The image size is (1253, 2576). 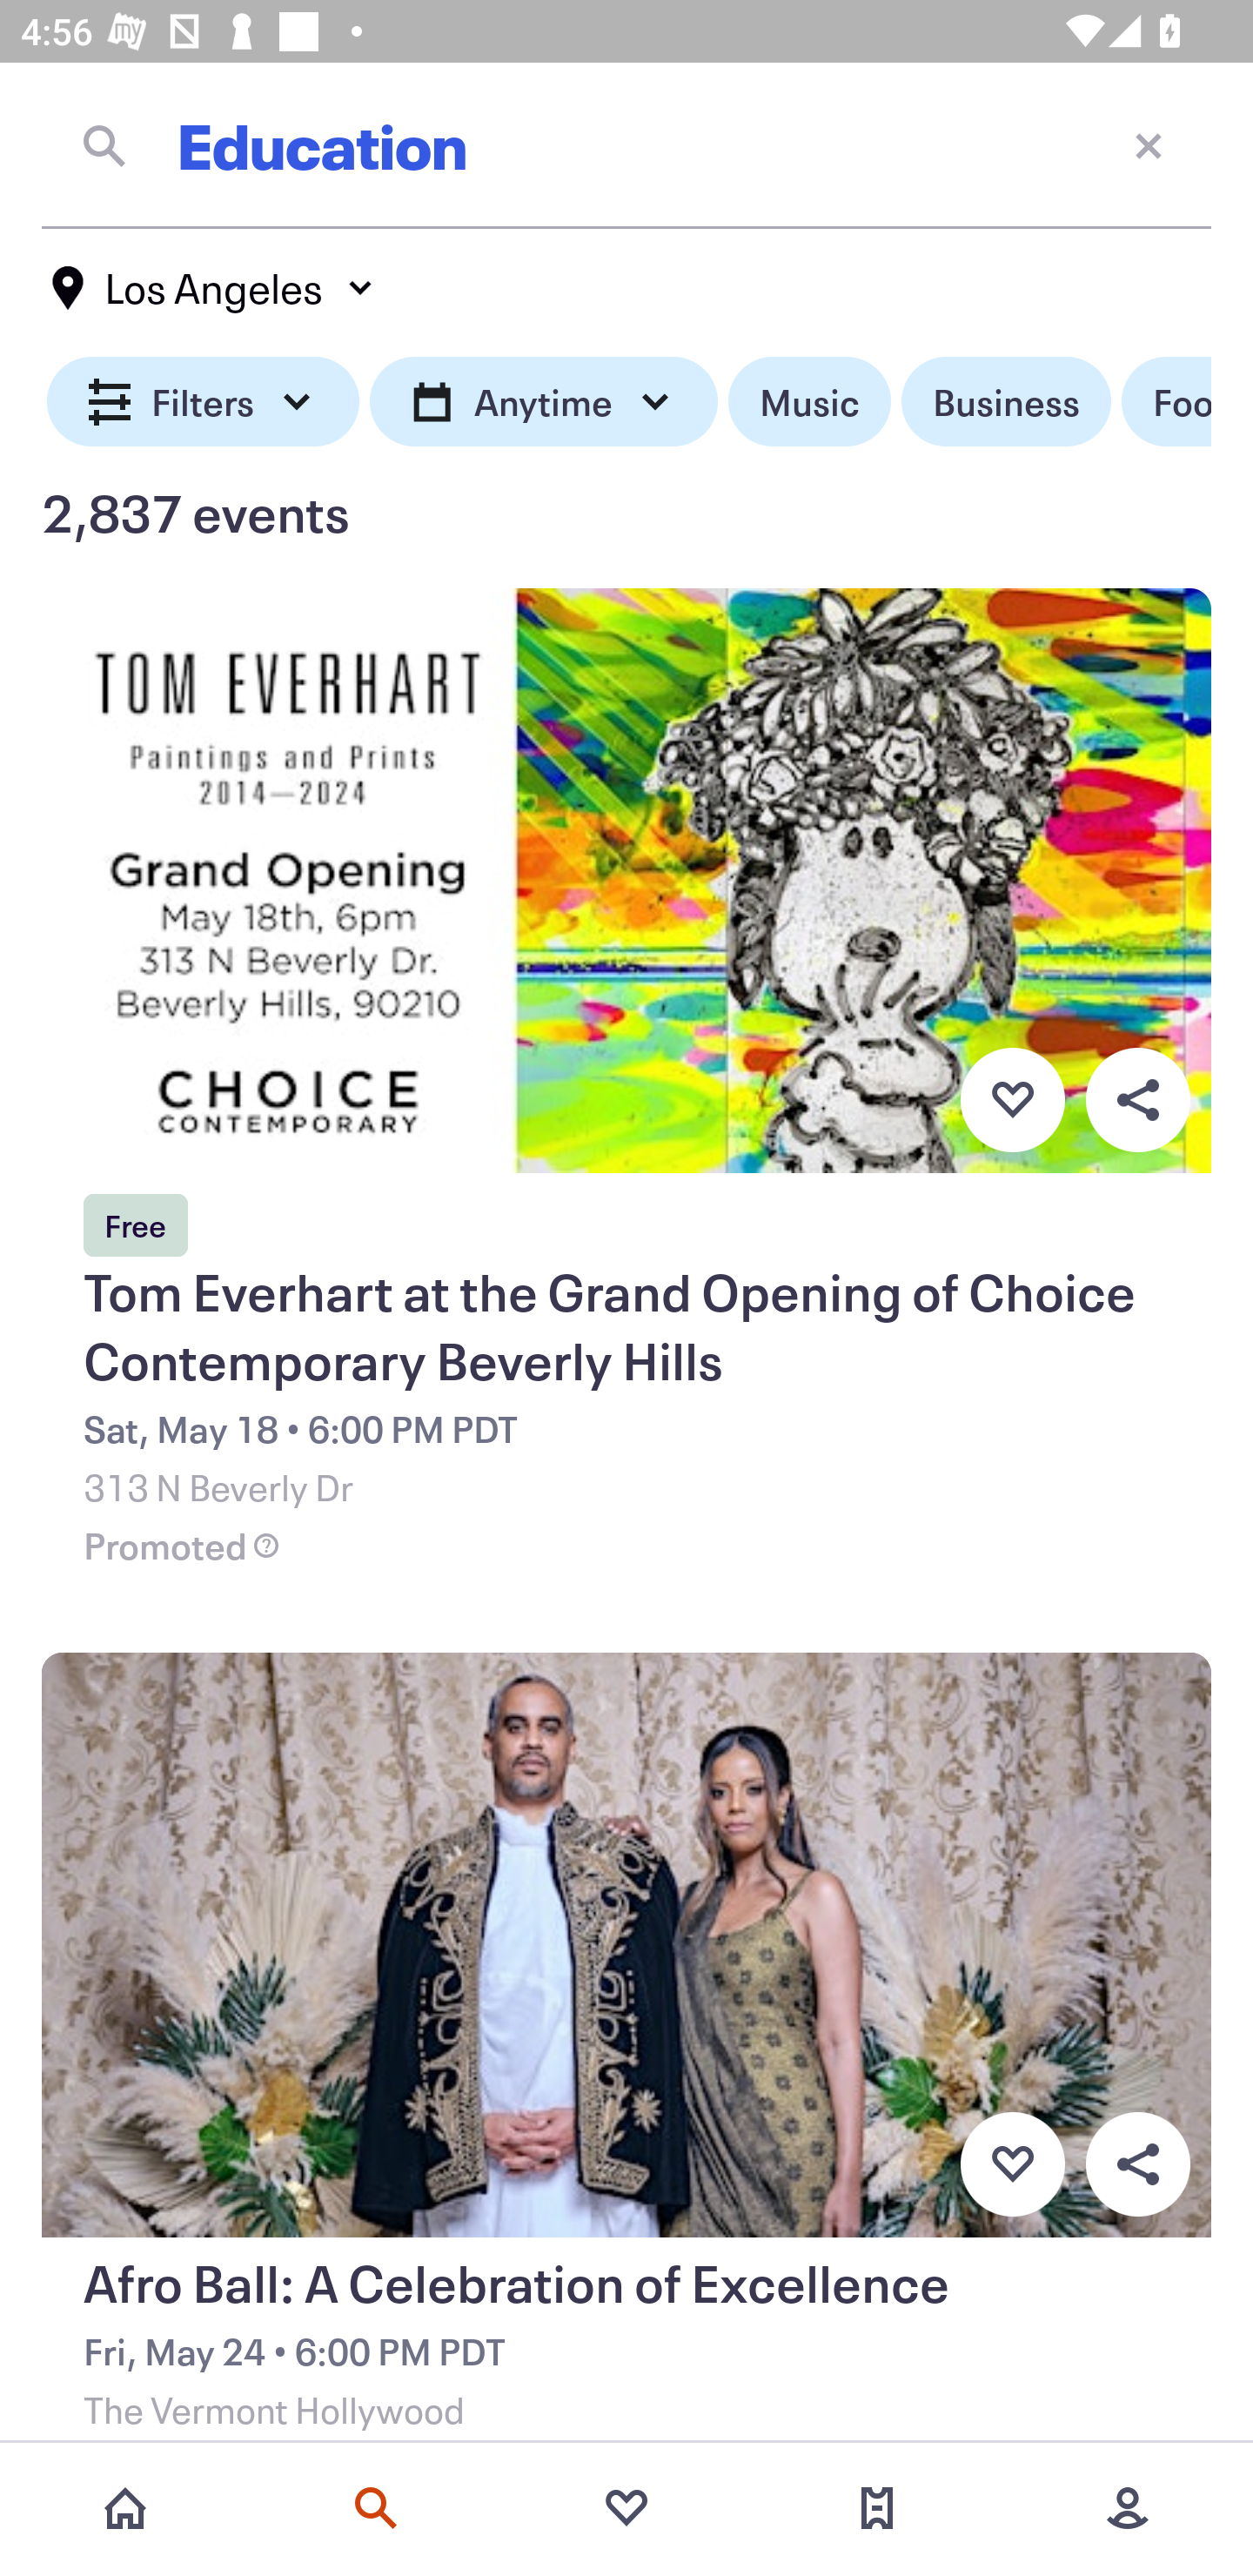 What do you see at coordinates (1006, 402) in the screenshot?
I see `Business` at bounding box center [1006, 402].